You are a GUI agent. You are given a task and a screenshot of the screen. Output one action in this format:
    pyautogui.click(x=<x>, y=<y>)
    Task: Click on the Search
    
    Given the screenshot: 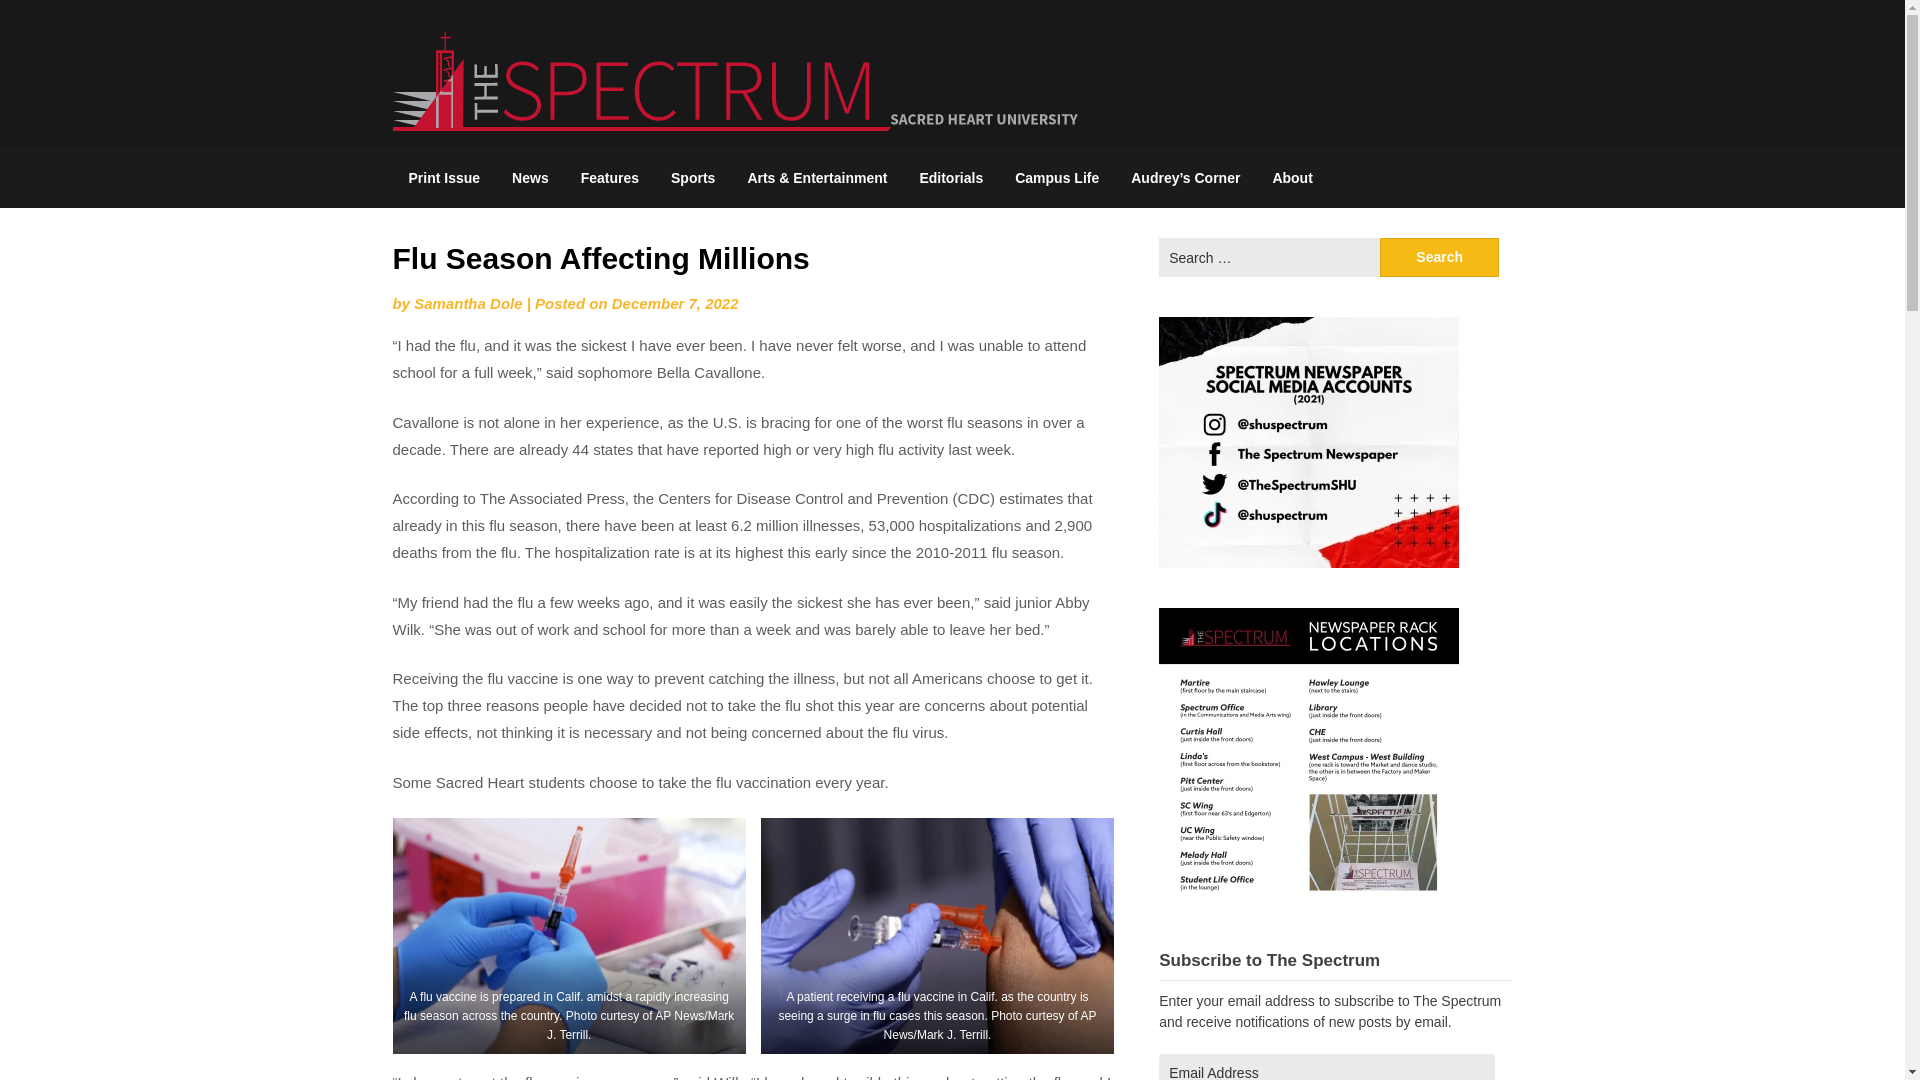 What is the action you would take?
    pyautogui.click(x=1440, y=256)
    